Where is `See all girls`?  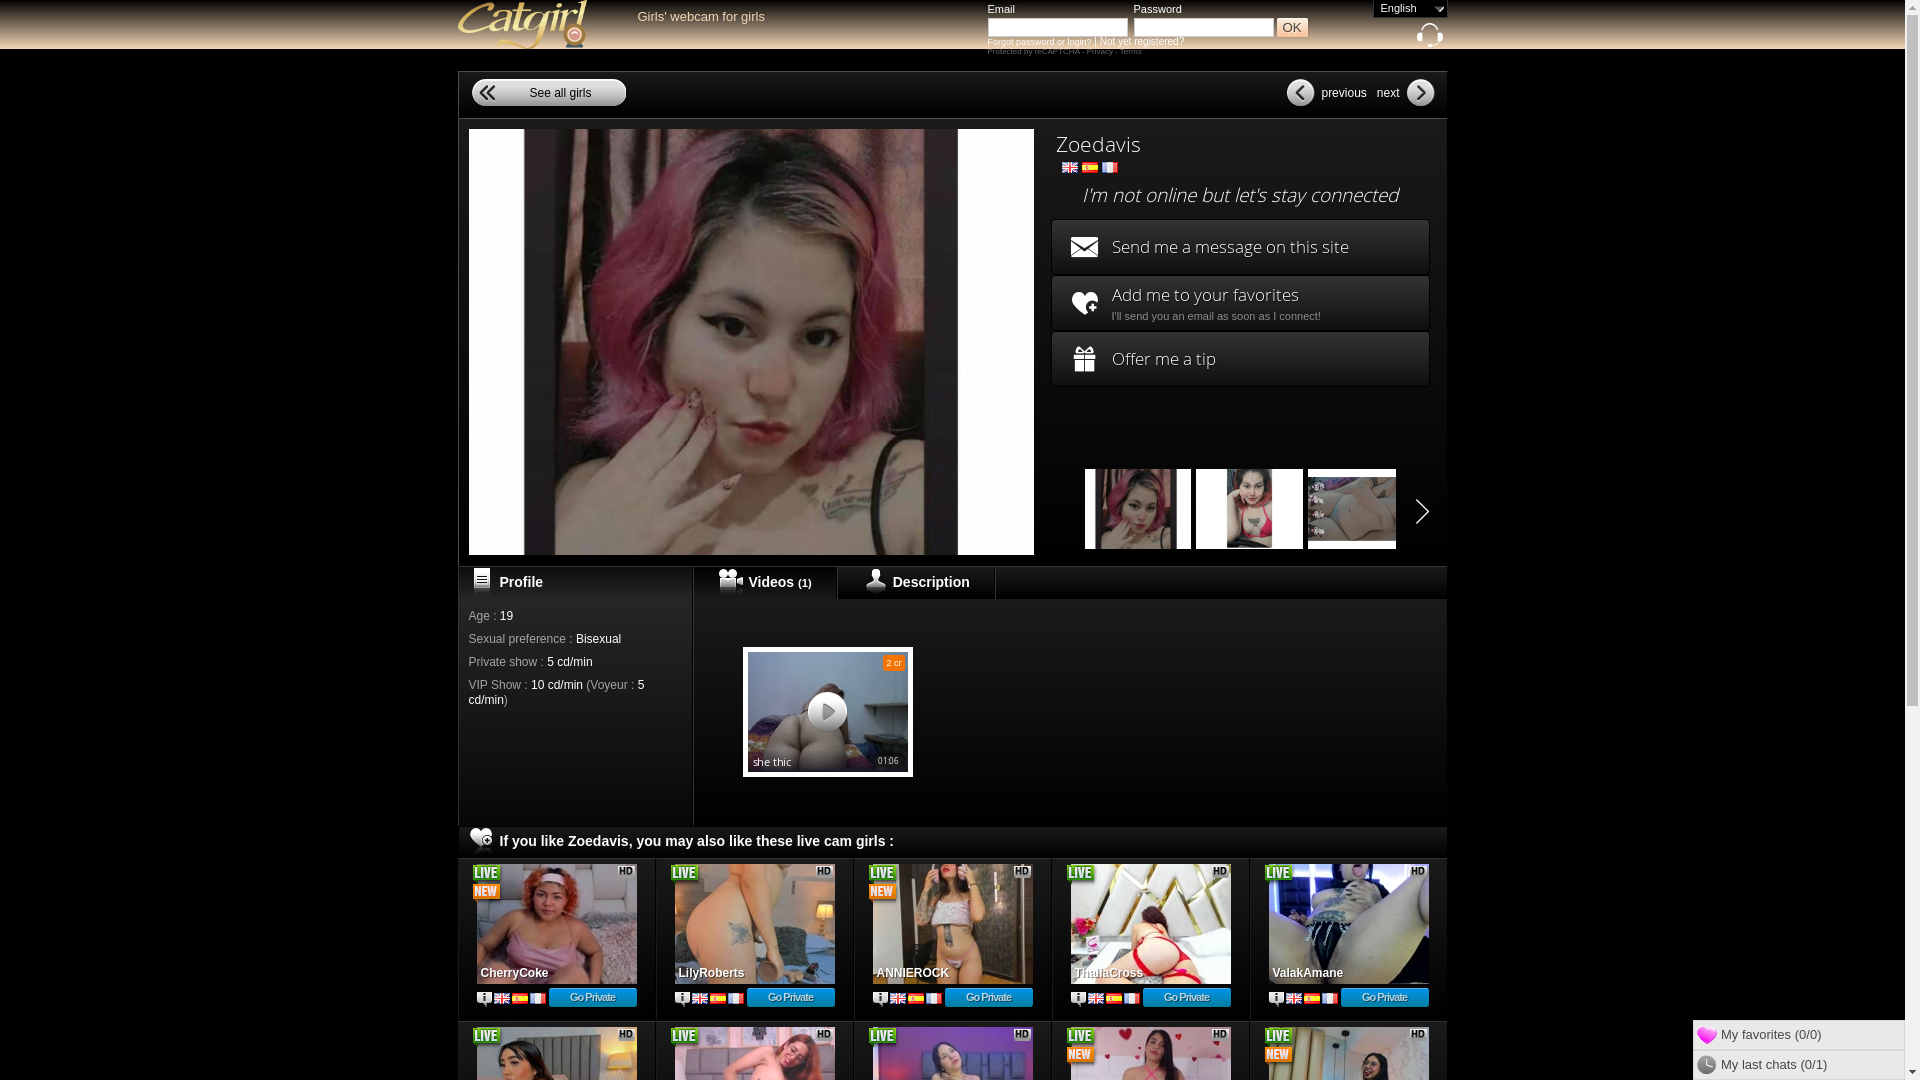
See all girls is located at coordinates (548, 92).